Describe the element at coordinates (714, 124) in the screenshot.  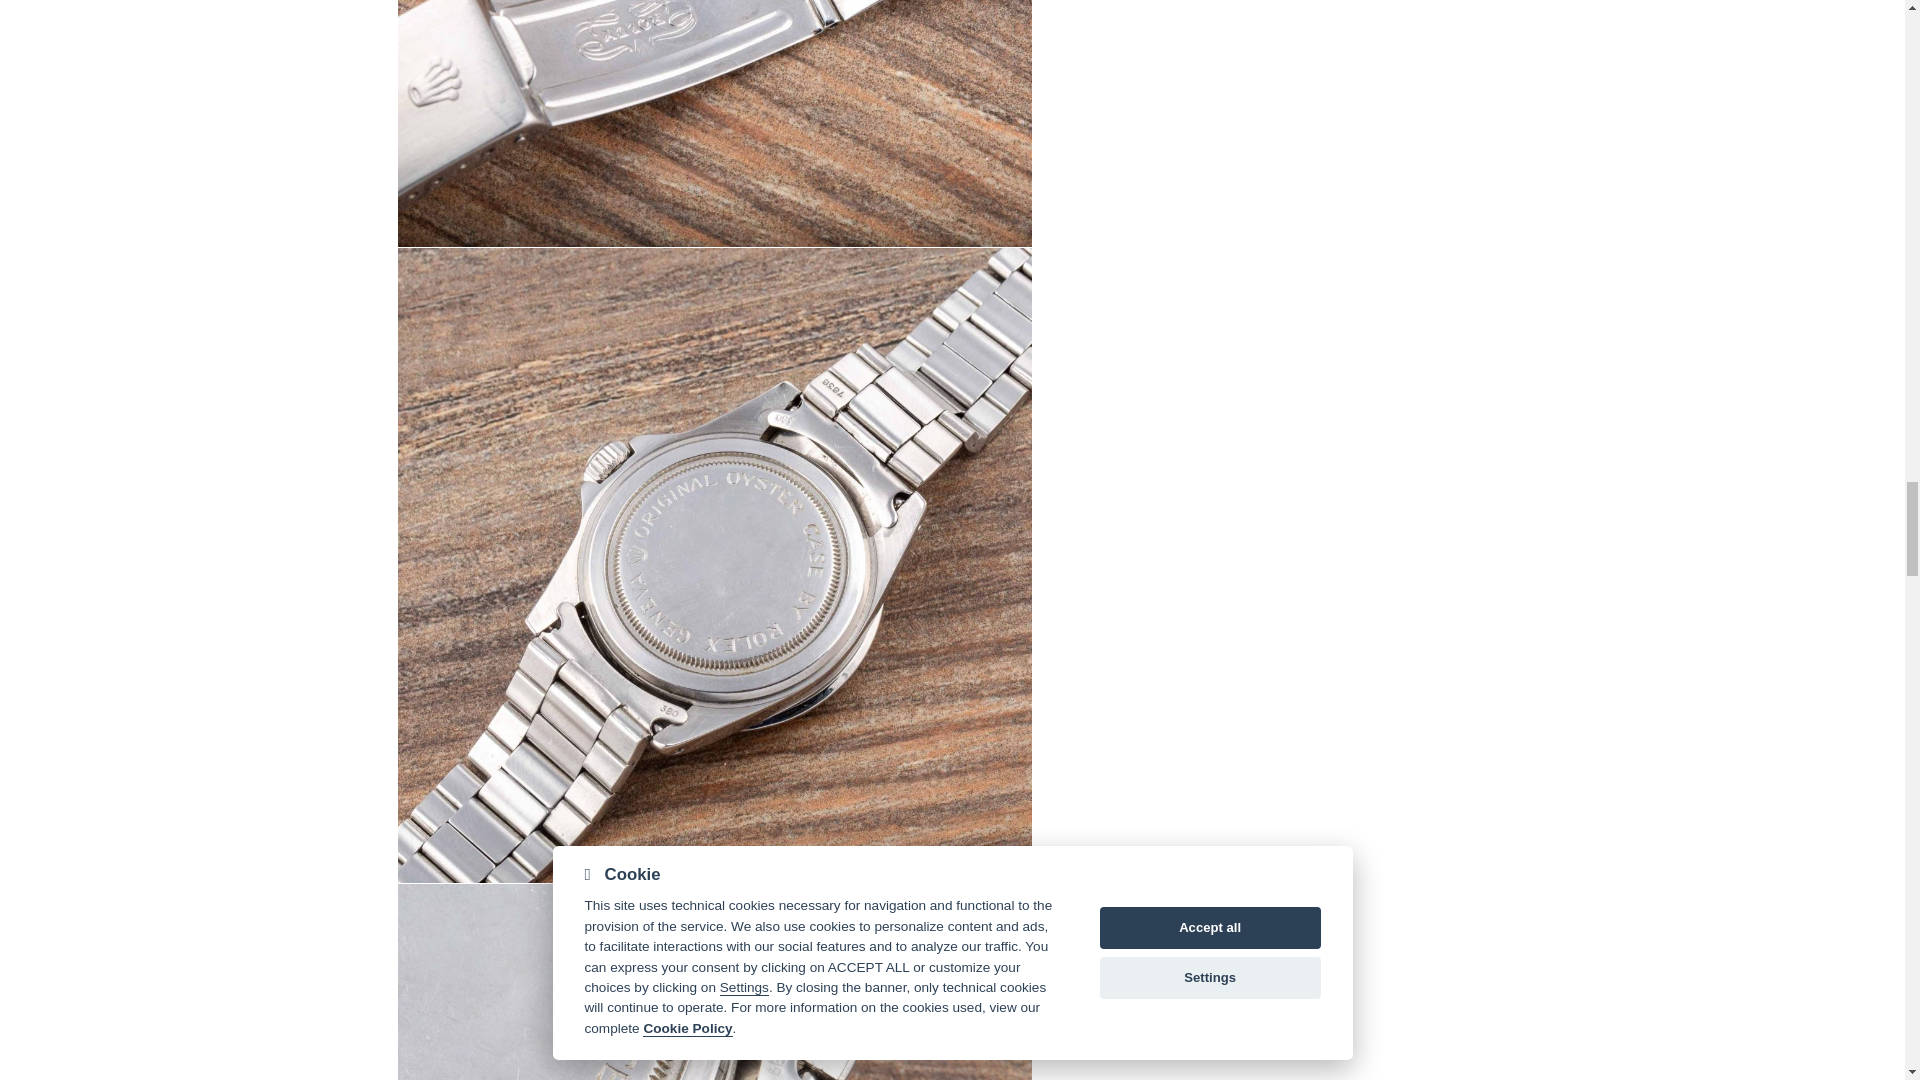
I see `Tudor SUBMARINER DATE SNOWFLAKE REF. 7021` at that location.